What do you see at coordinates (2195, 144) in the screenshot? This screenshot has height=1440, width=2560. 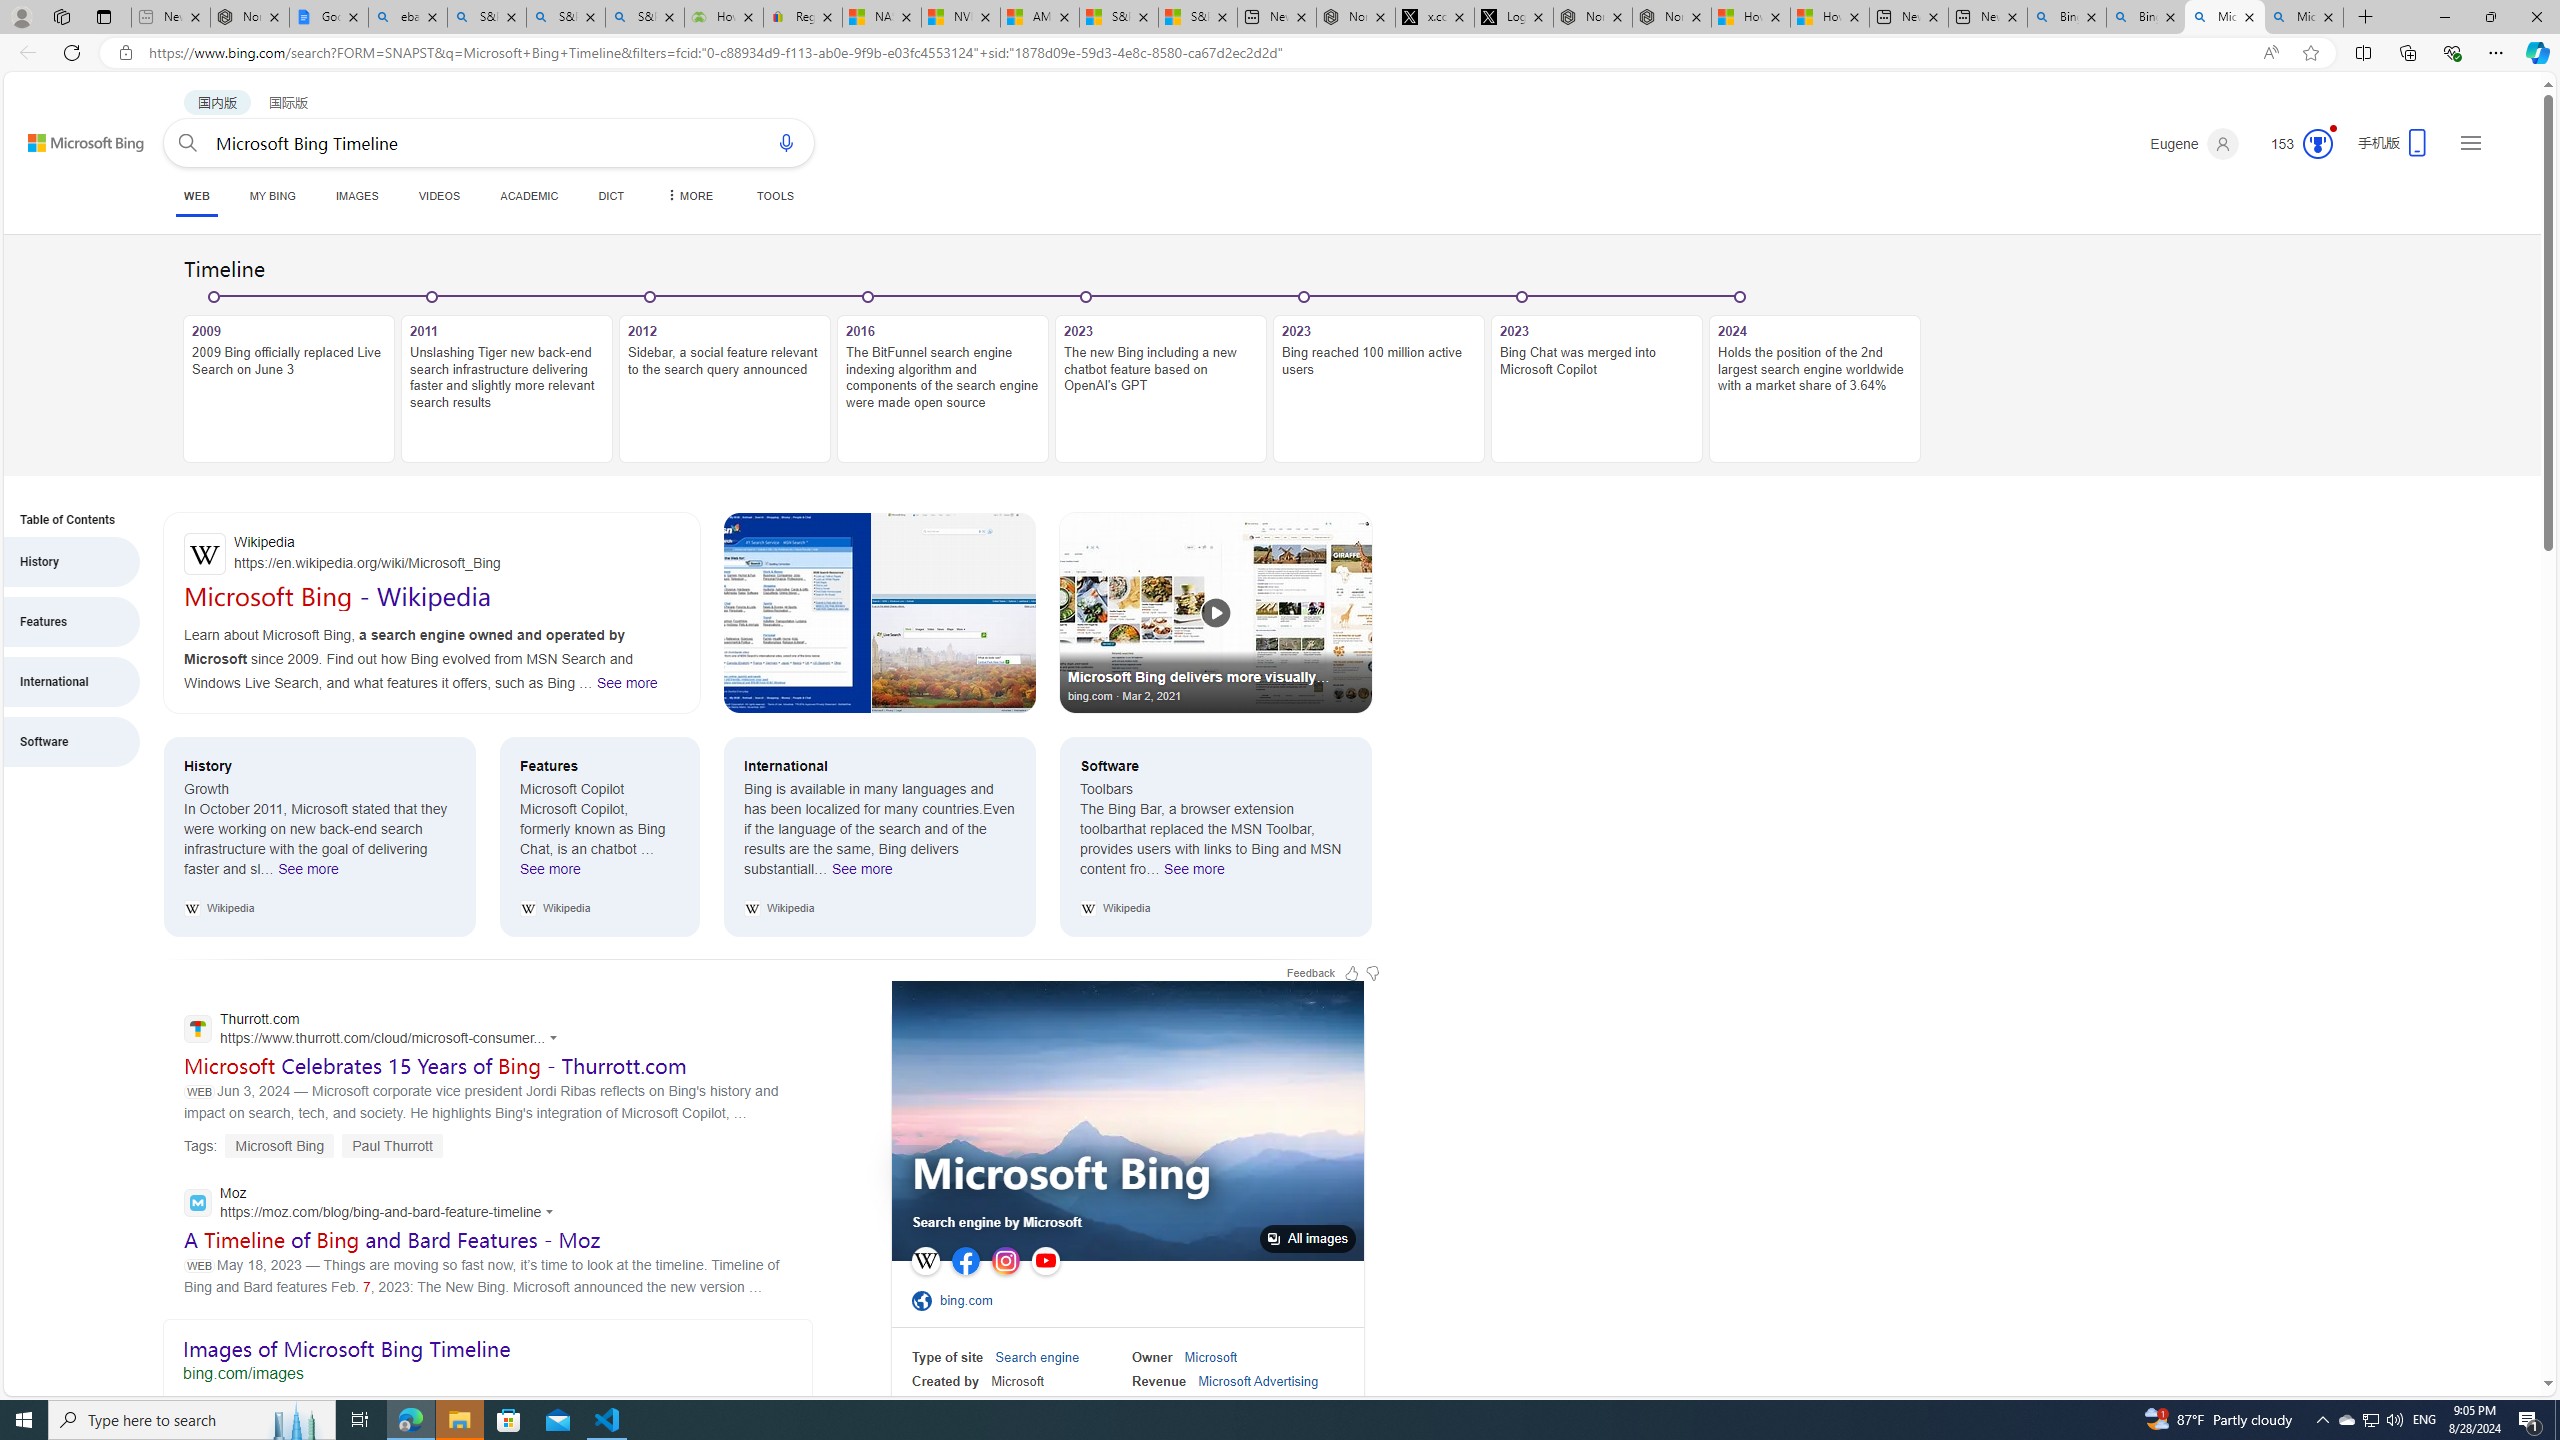 I see `Eugene` at bounding box center [2195, 144].